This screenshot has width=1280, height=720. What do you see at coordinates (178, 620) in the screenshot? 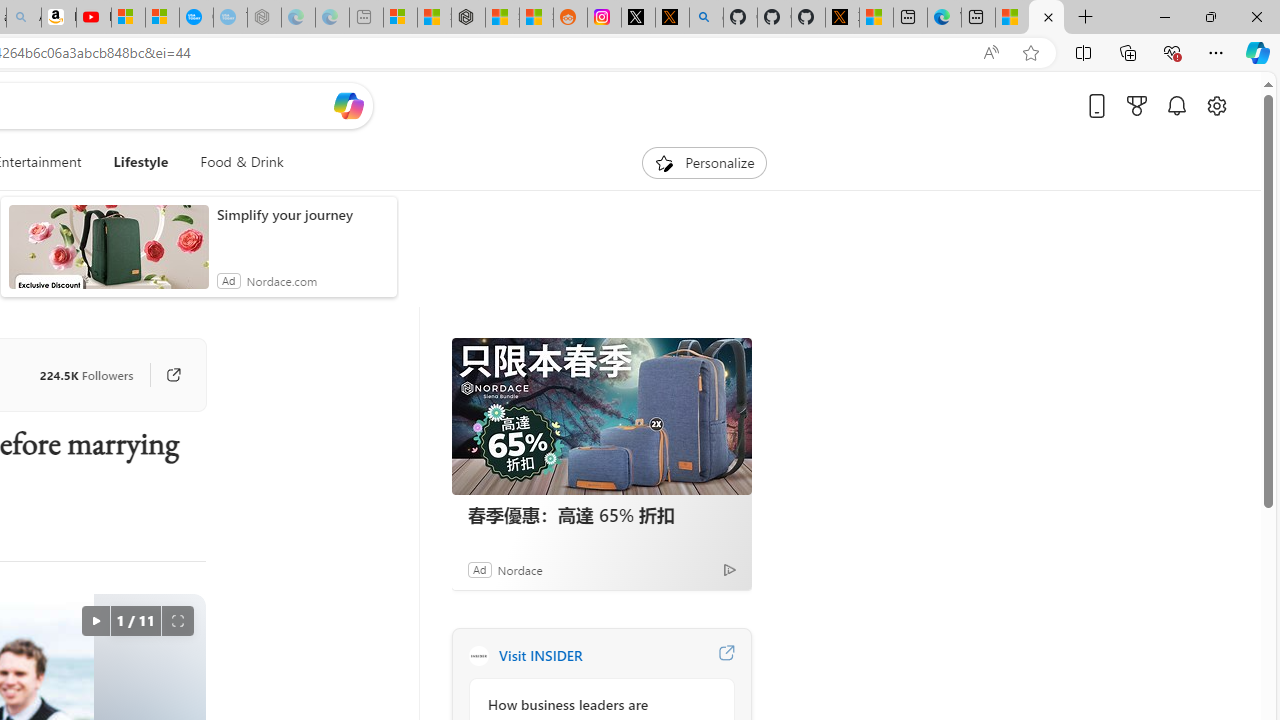
I see `Full screen` at bounding box center [178, 620].